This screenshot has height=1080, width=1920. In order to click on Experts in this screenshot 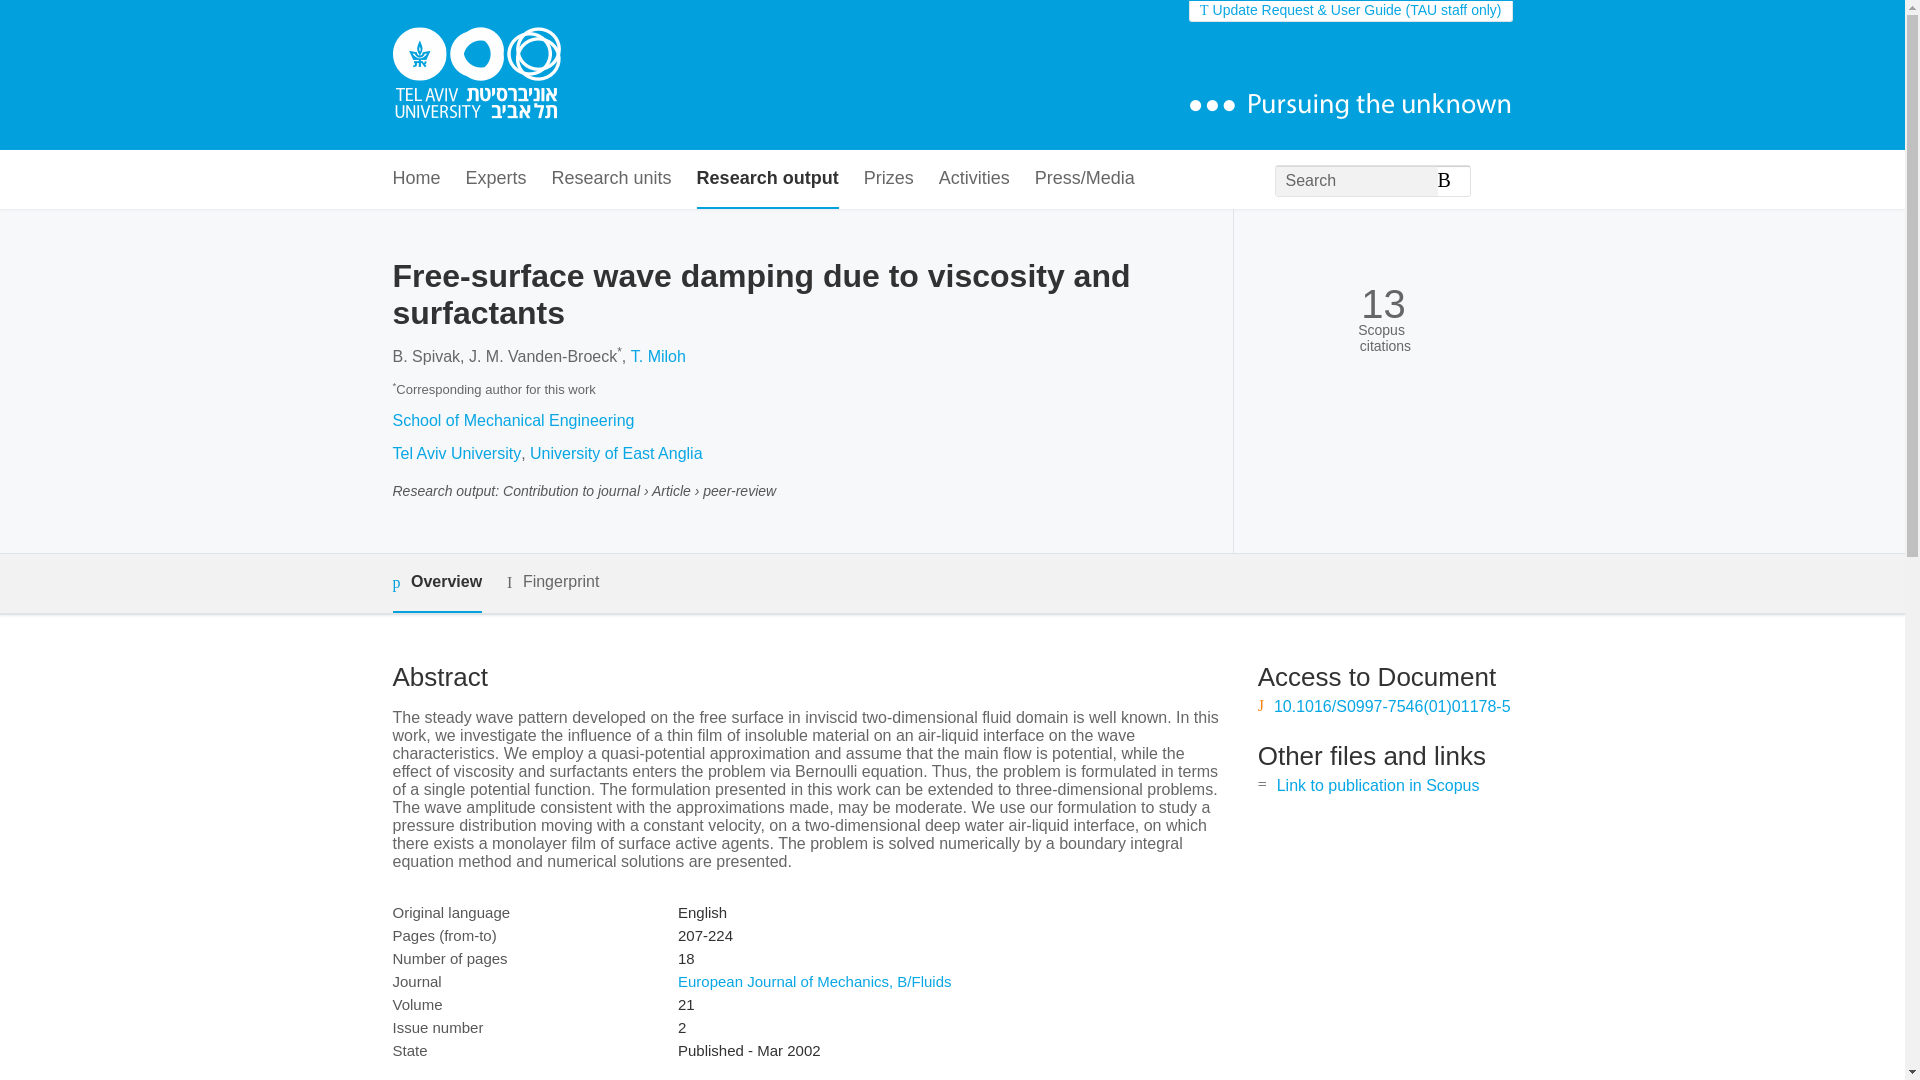, I will do `click(496, 180)`.